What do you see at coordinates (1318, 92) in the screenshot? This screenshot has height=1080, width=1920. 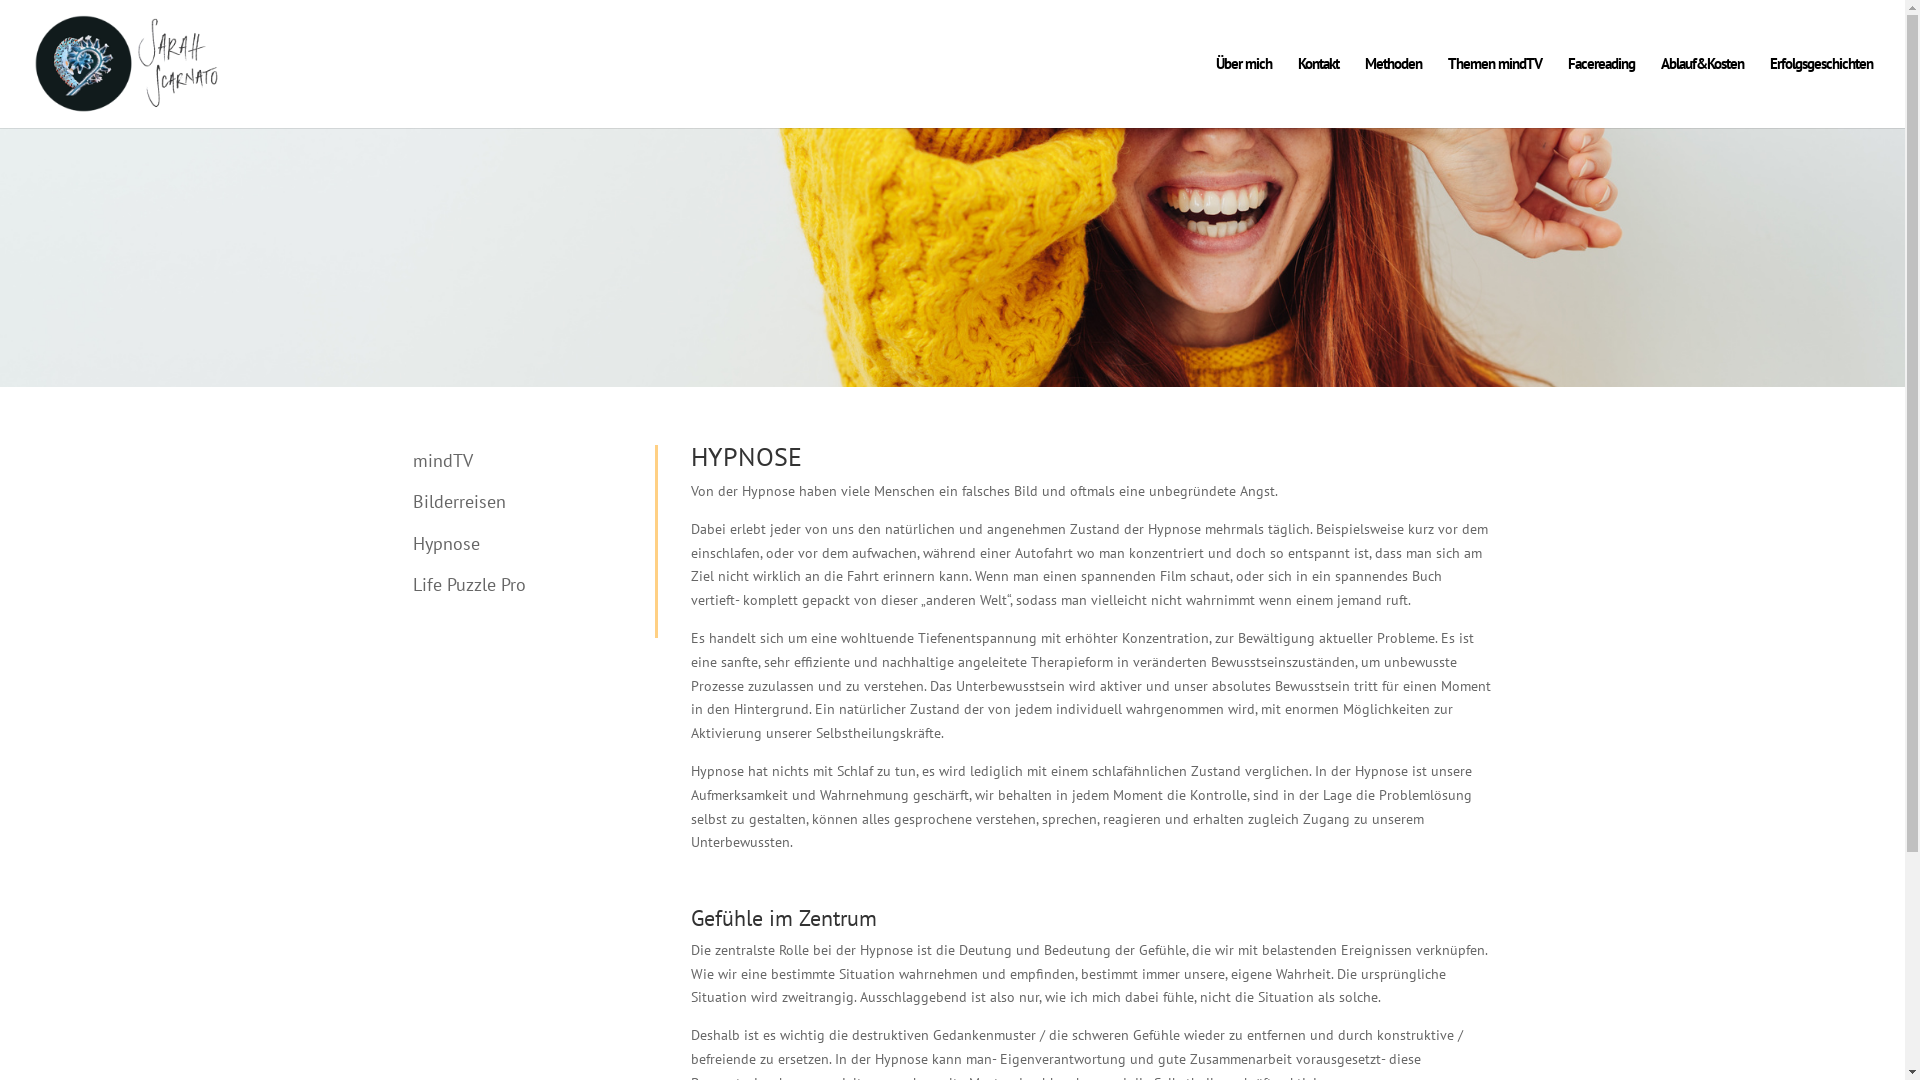 I see `Kontakt` at bounding box center [1318, 92].